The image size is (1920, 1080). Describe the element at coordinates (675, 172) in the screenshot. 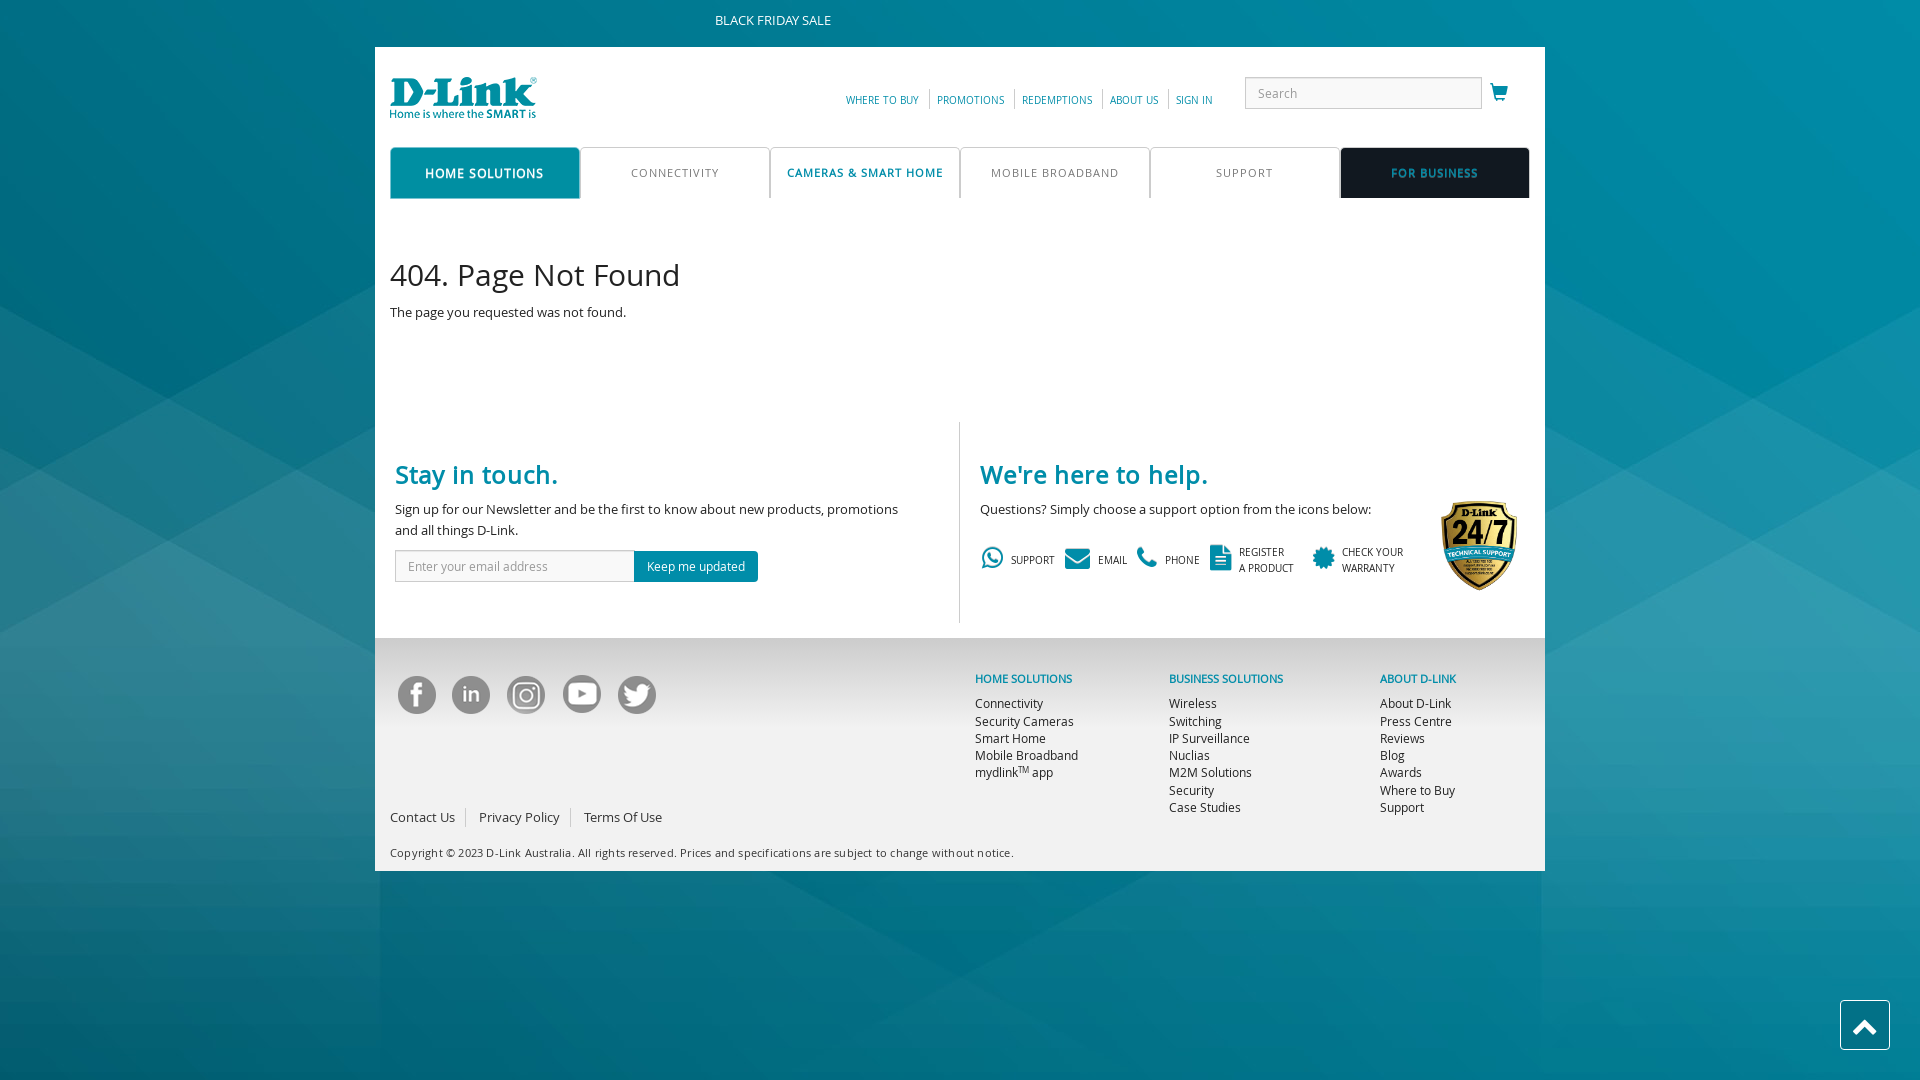

I see `CONNECTIVITY` at that location.